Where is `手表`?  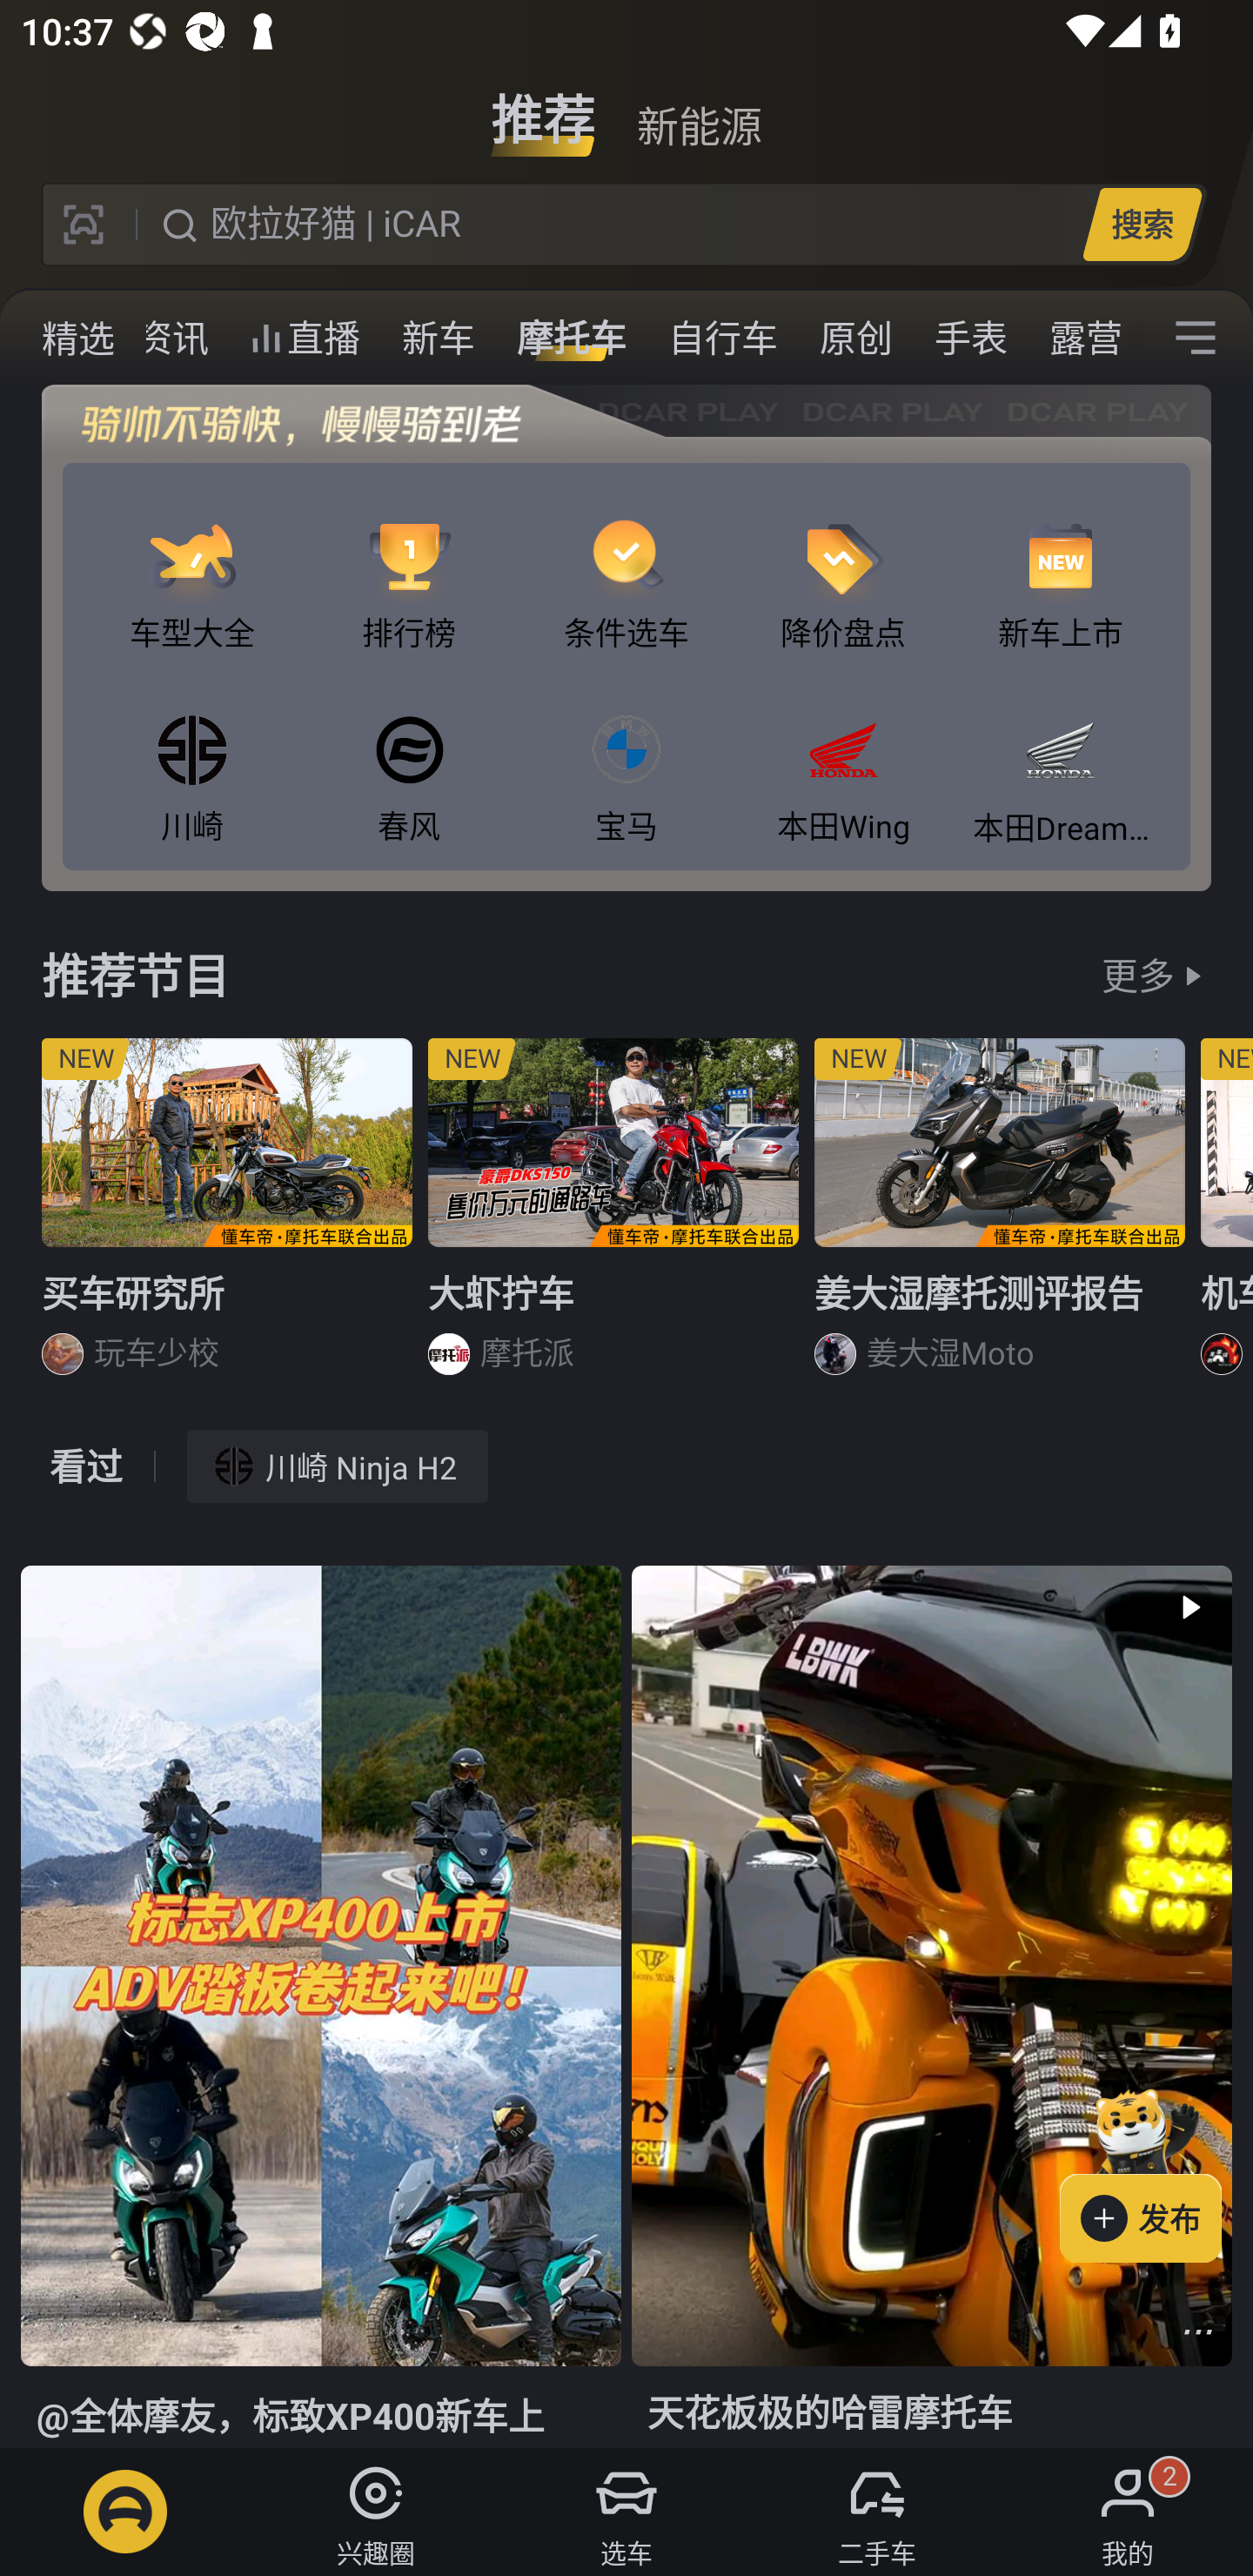
手表 is located at coordinates (971, 338).